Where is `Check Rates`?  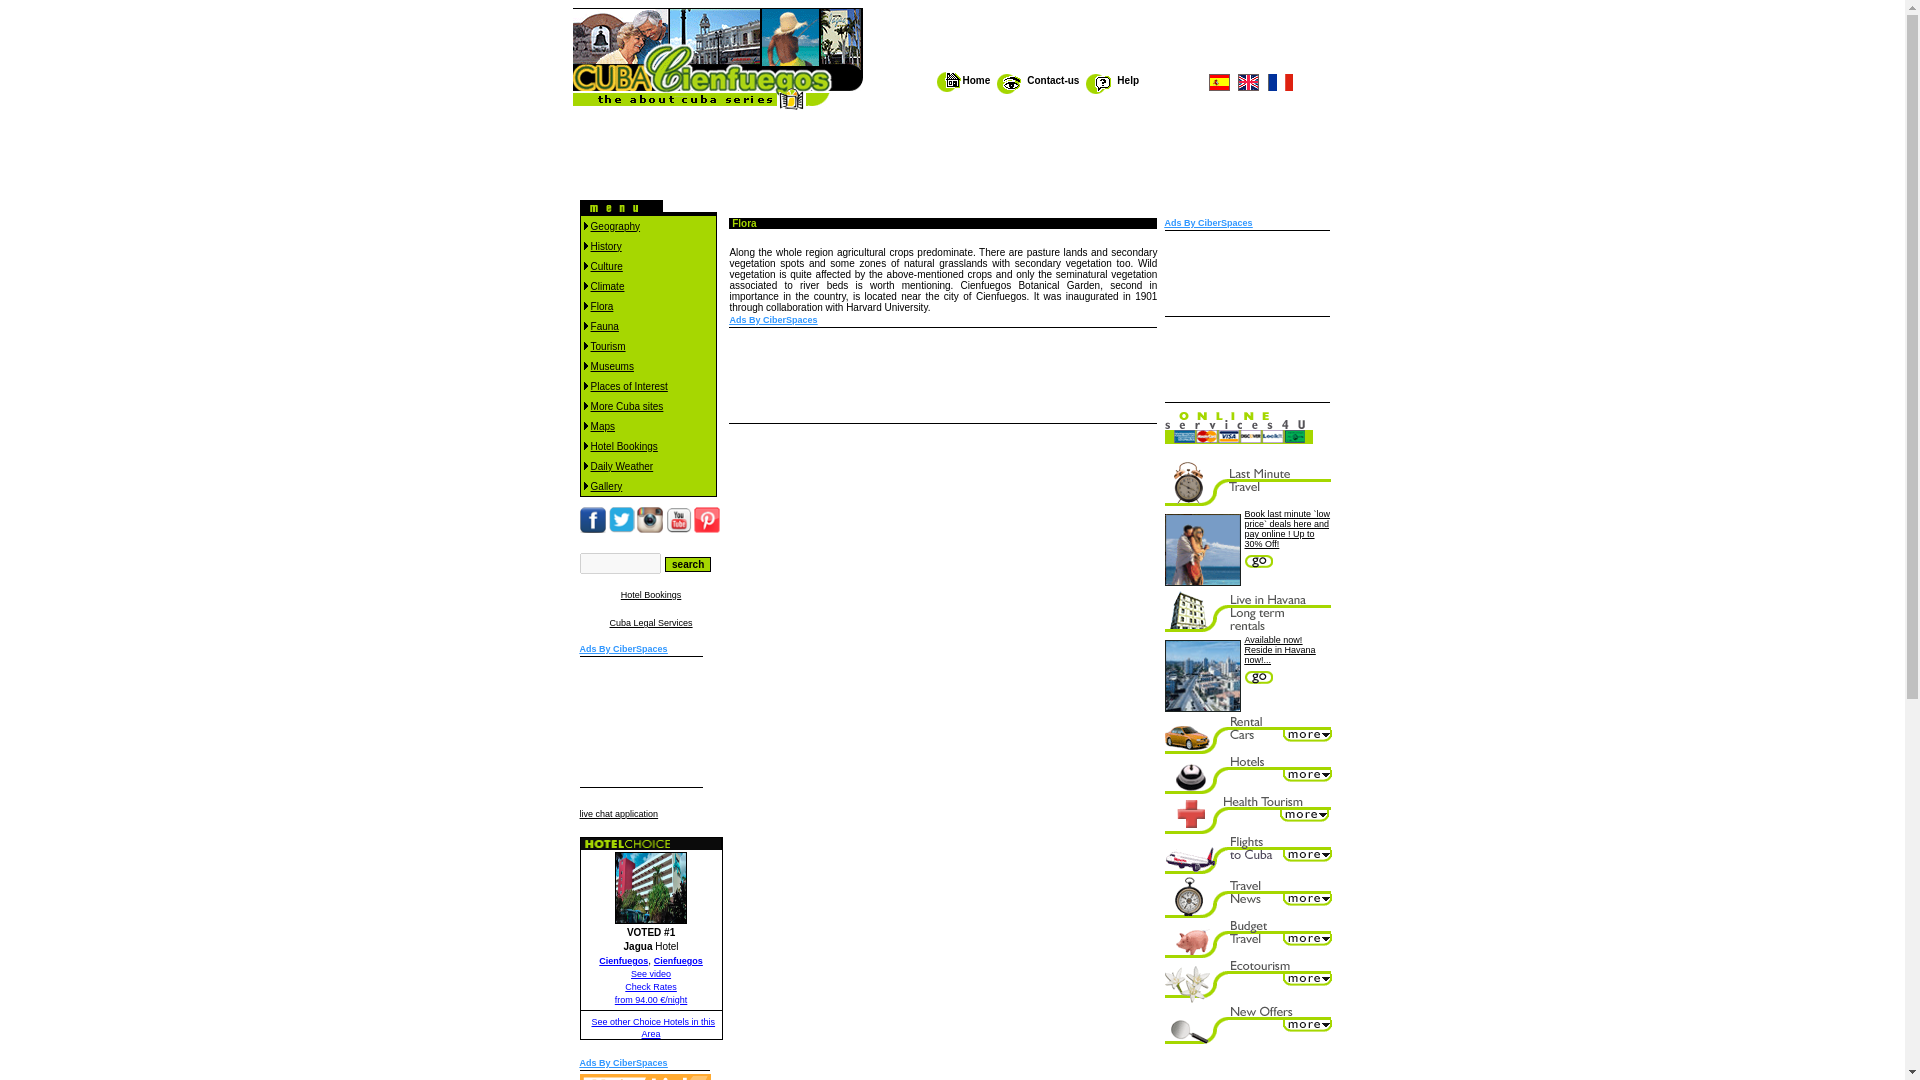
Check Rates is located at coordinates (651, 986).